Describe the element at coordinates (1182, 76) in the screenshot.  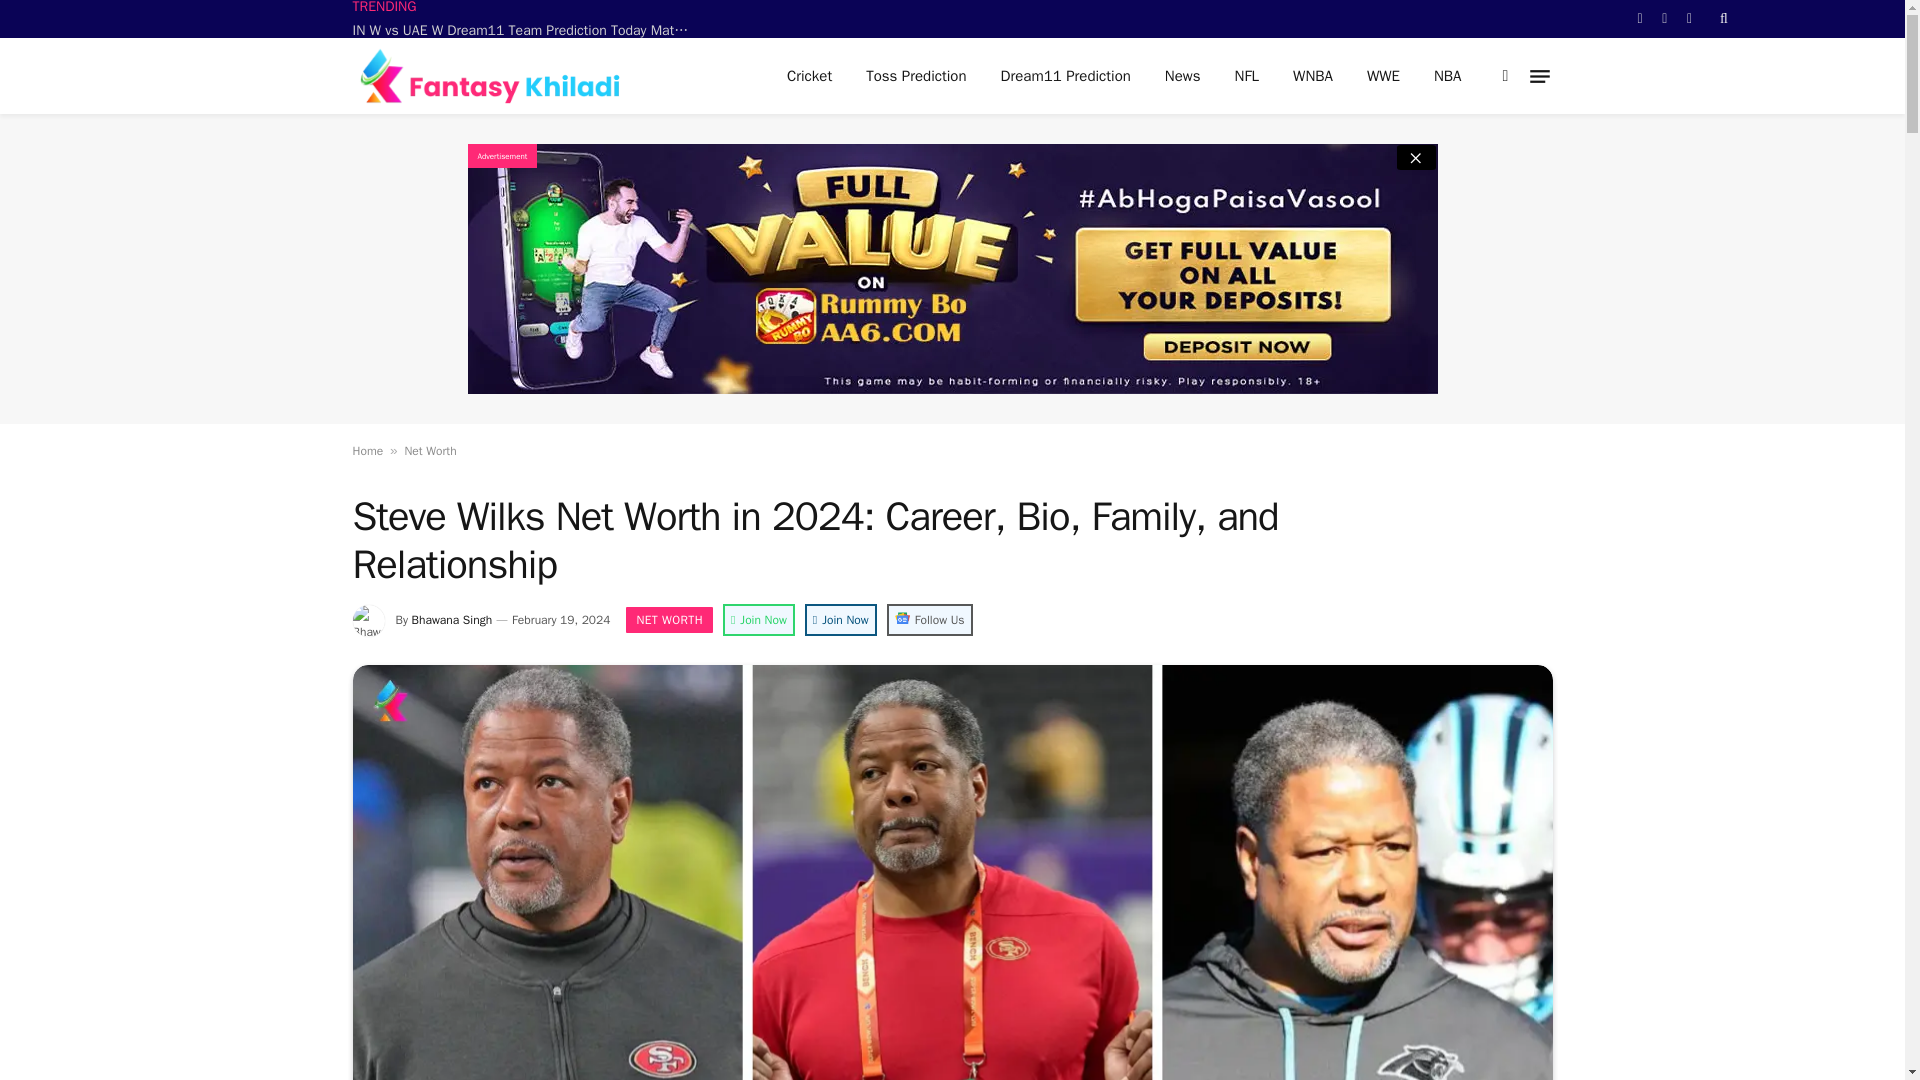
I see `News` at that location.